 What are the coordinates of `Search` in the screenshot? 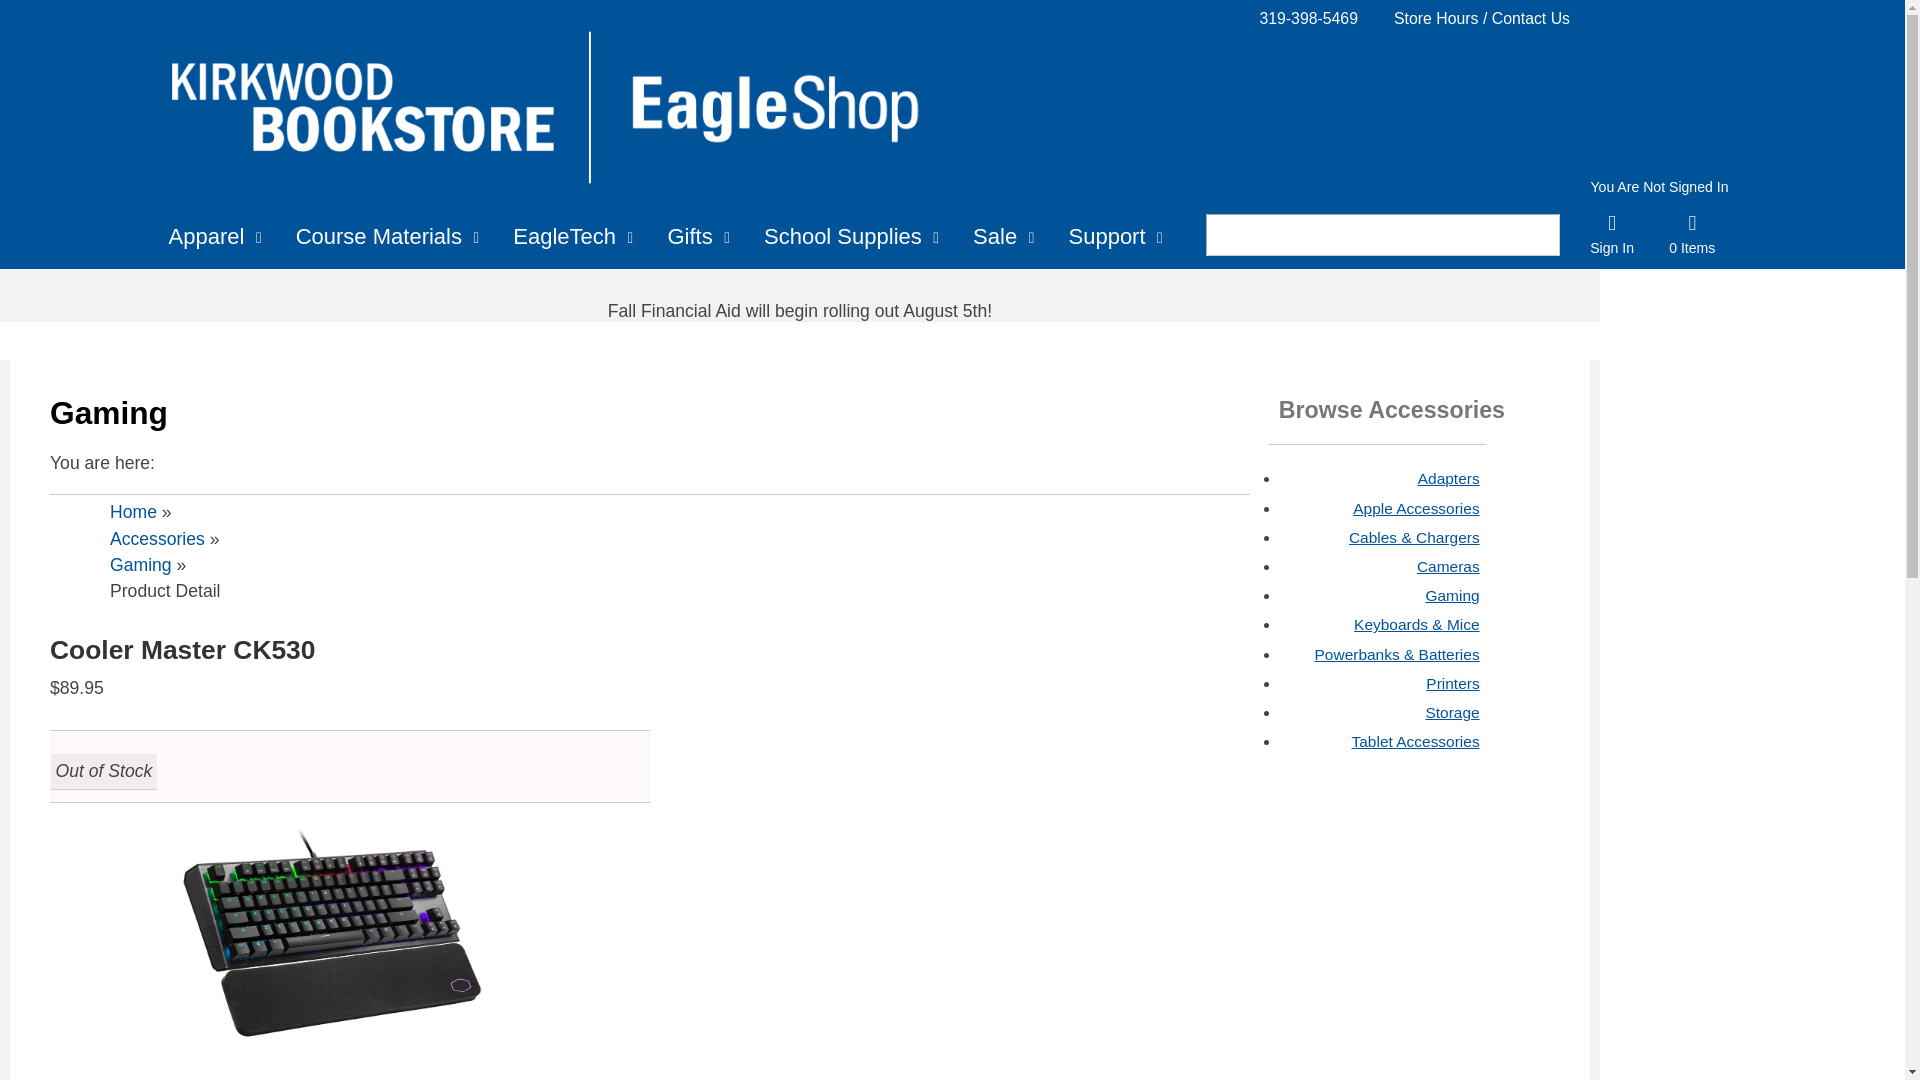 It's located at (1357, 235).